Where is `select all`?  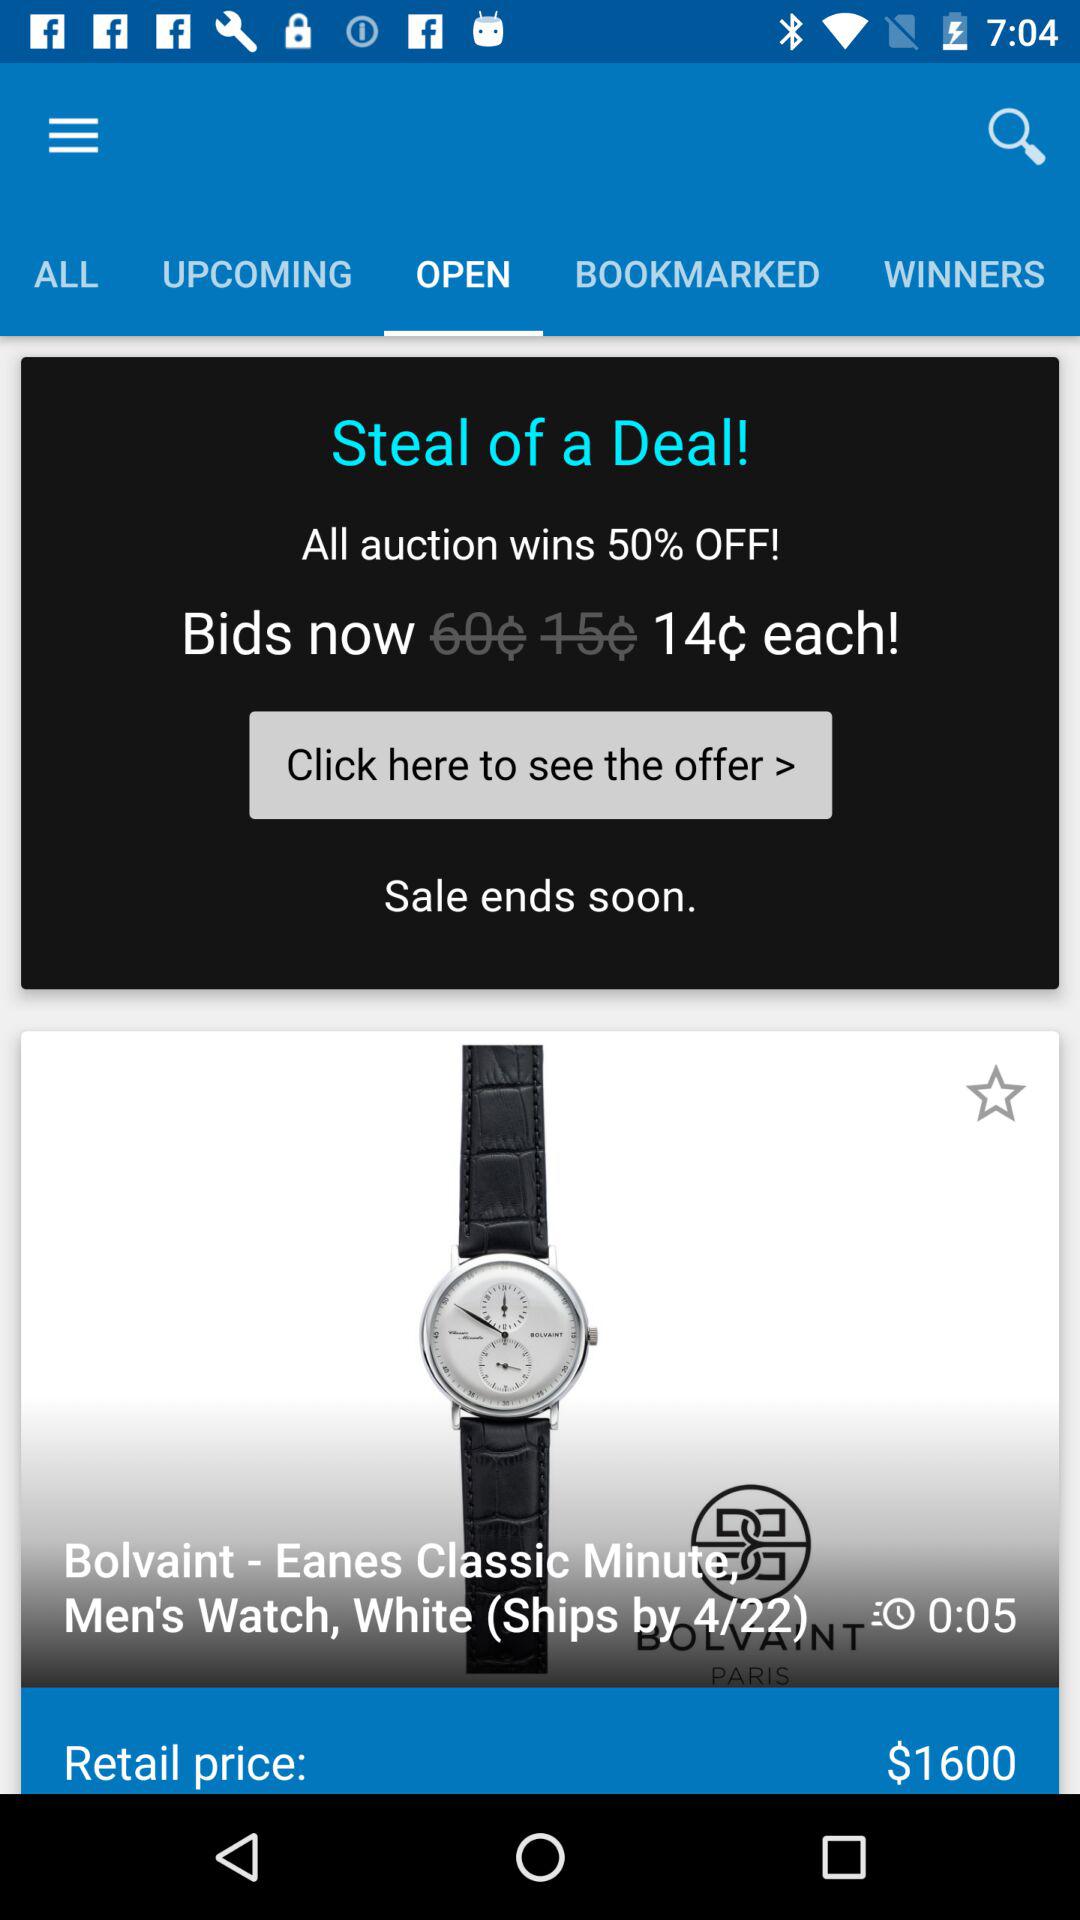 select all is located at coordinates (66, 272).